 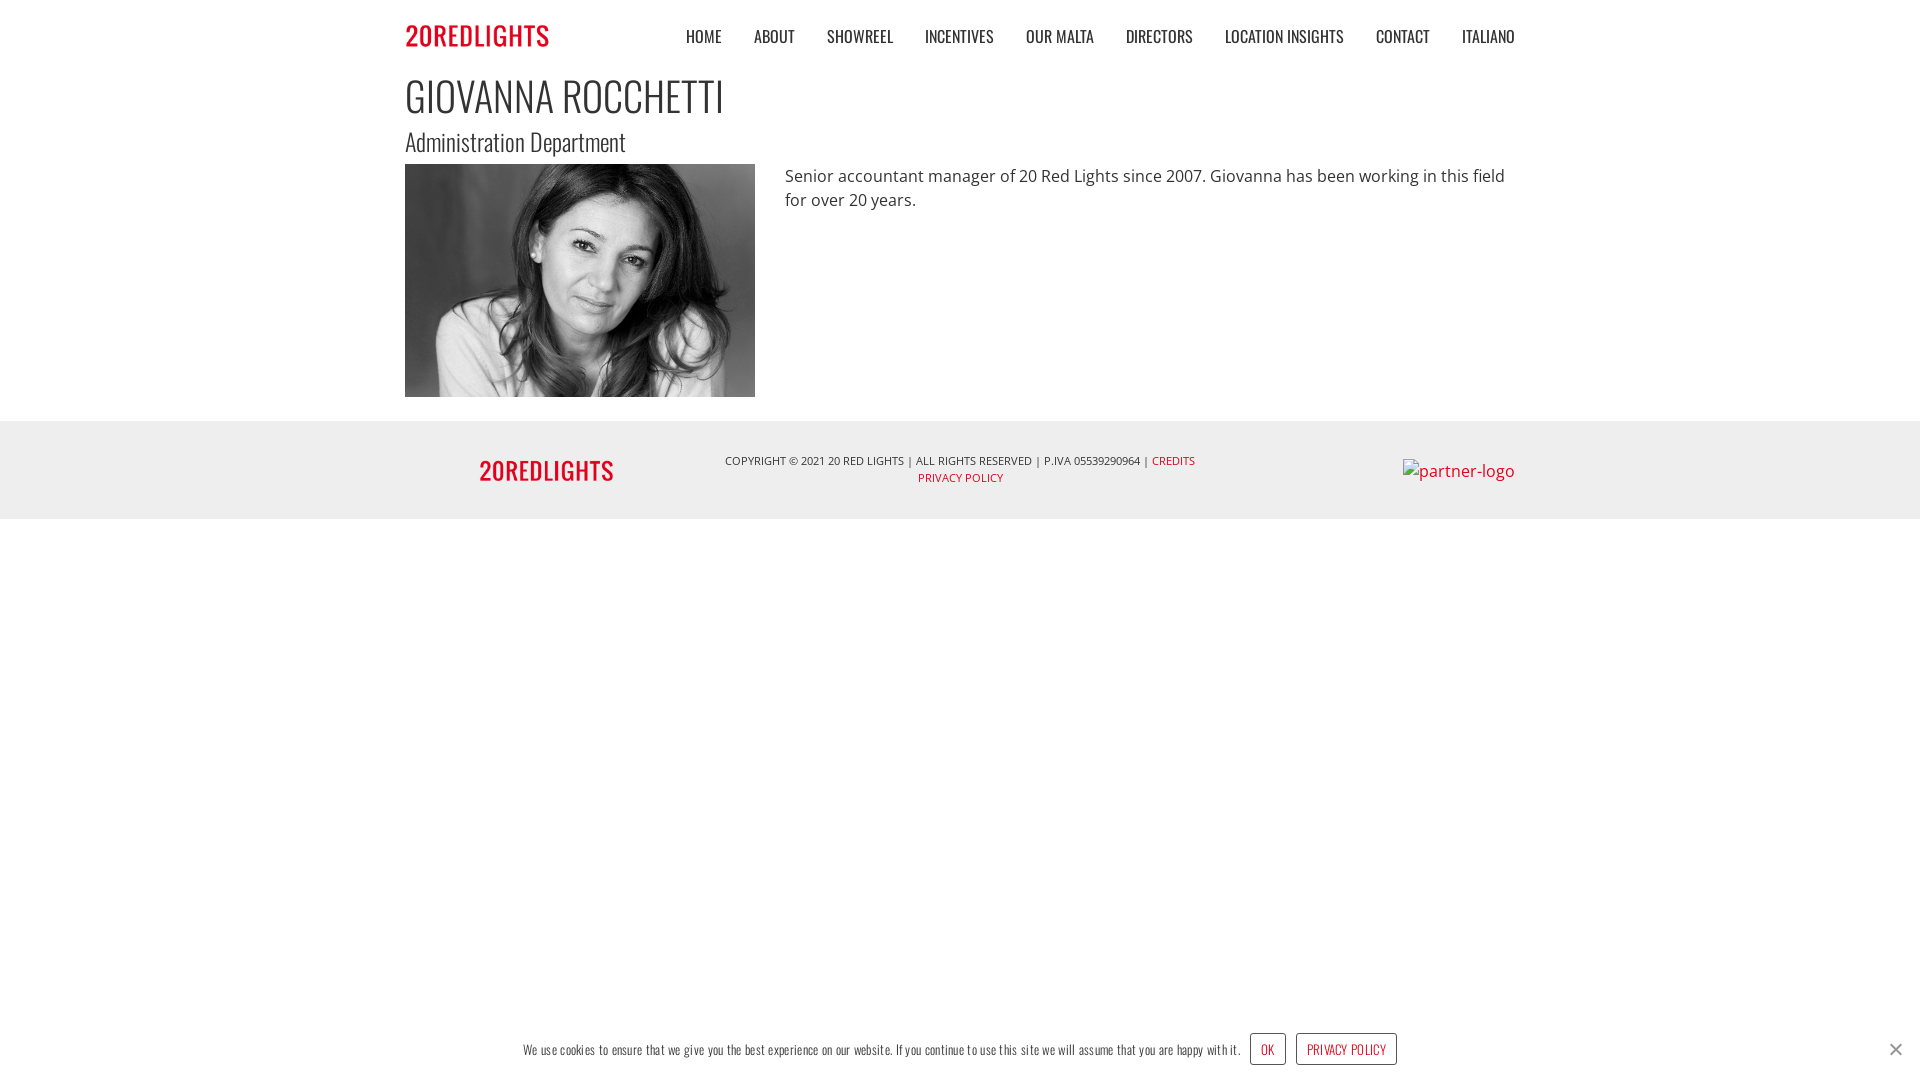 I want to click on OK, so click(x=1268, y=1049).